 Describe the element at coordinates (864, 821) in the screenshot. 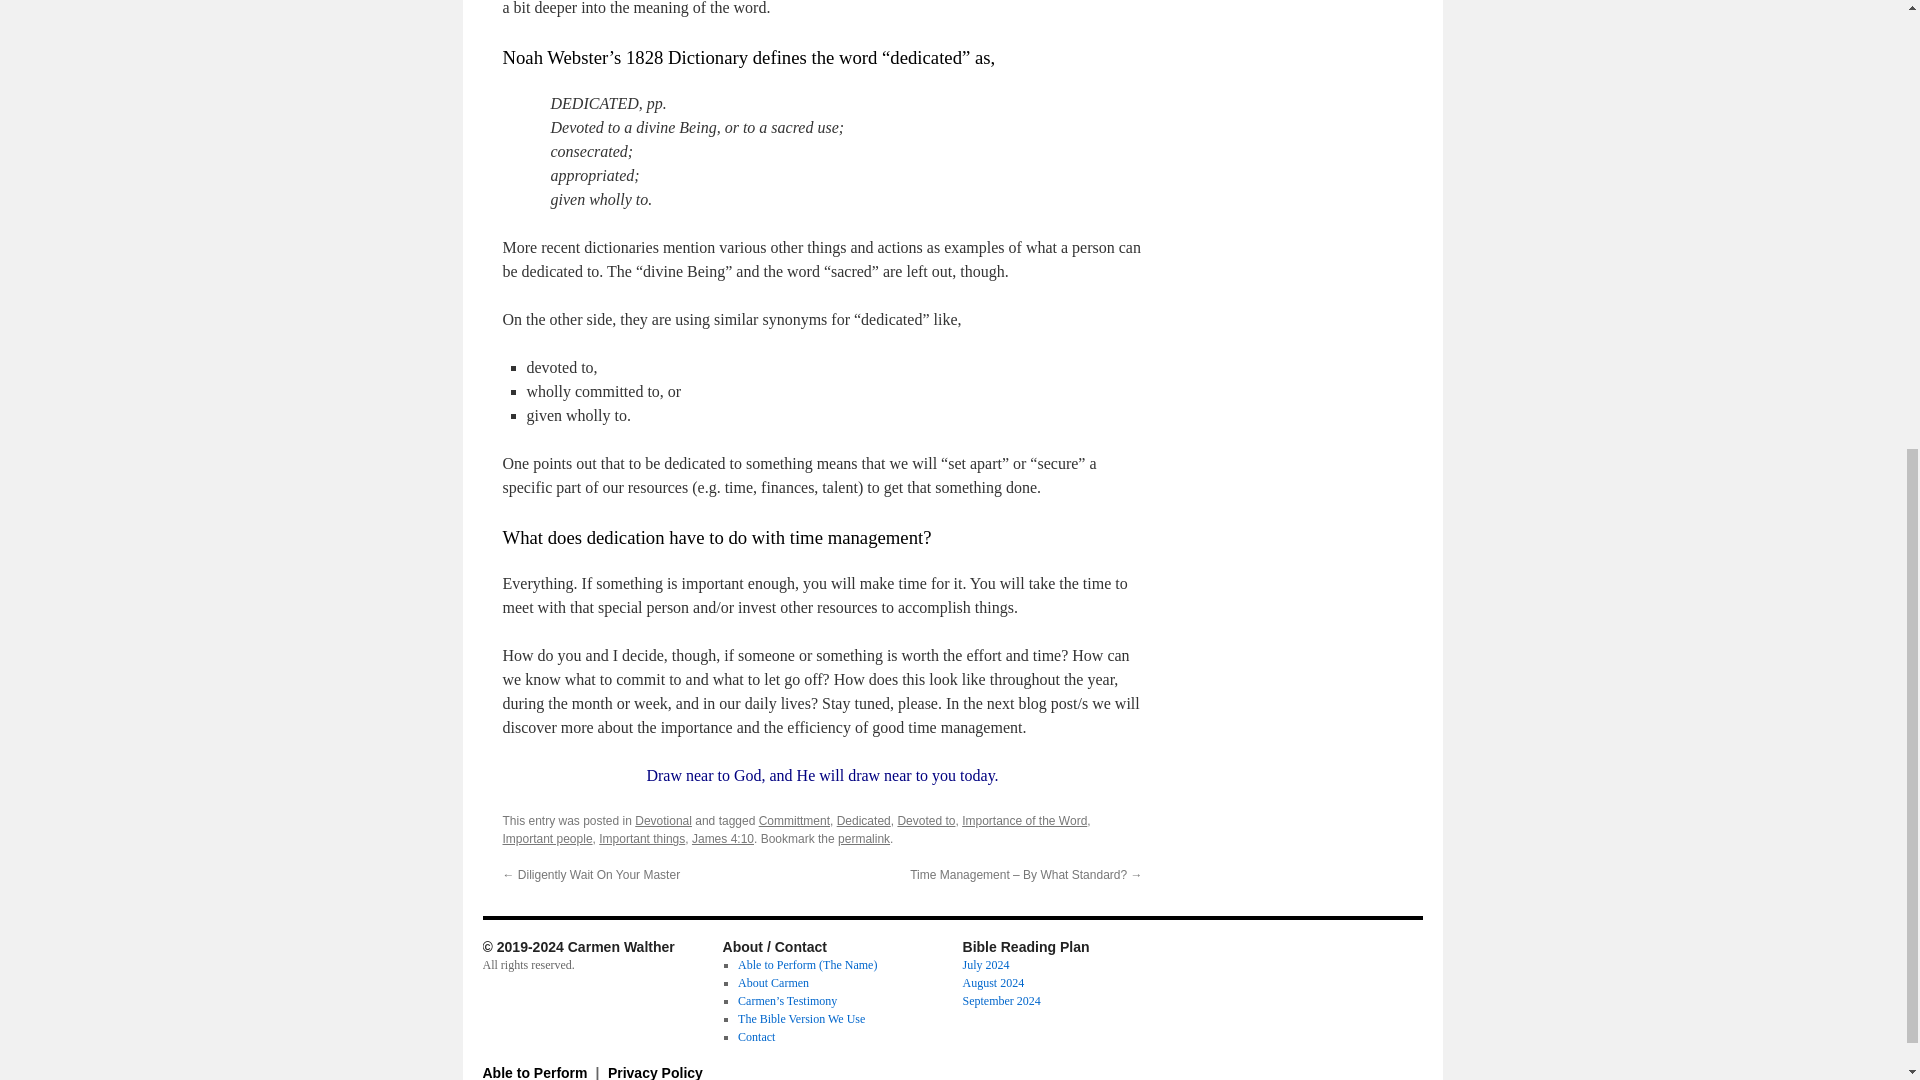

I see `Dedicated` at that location.